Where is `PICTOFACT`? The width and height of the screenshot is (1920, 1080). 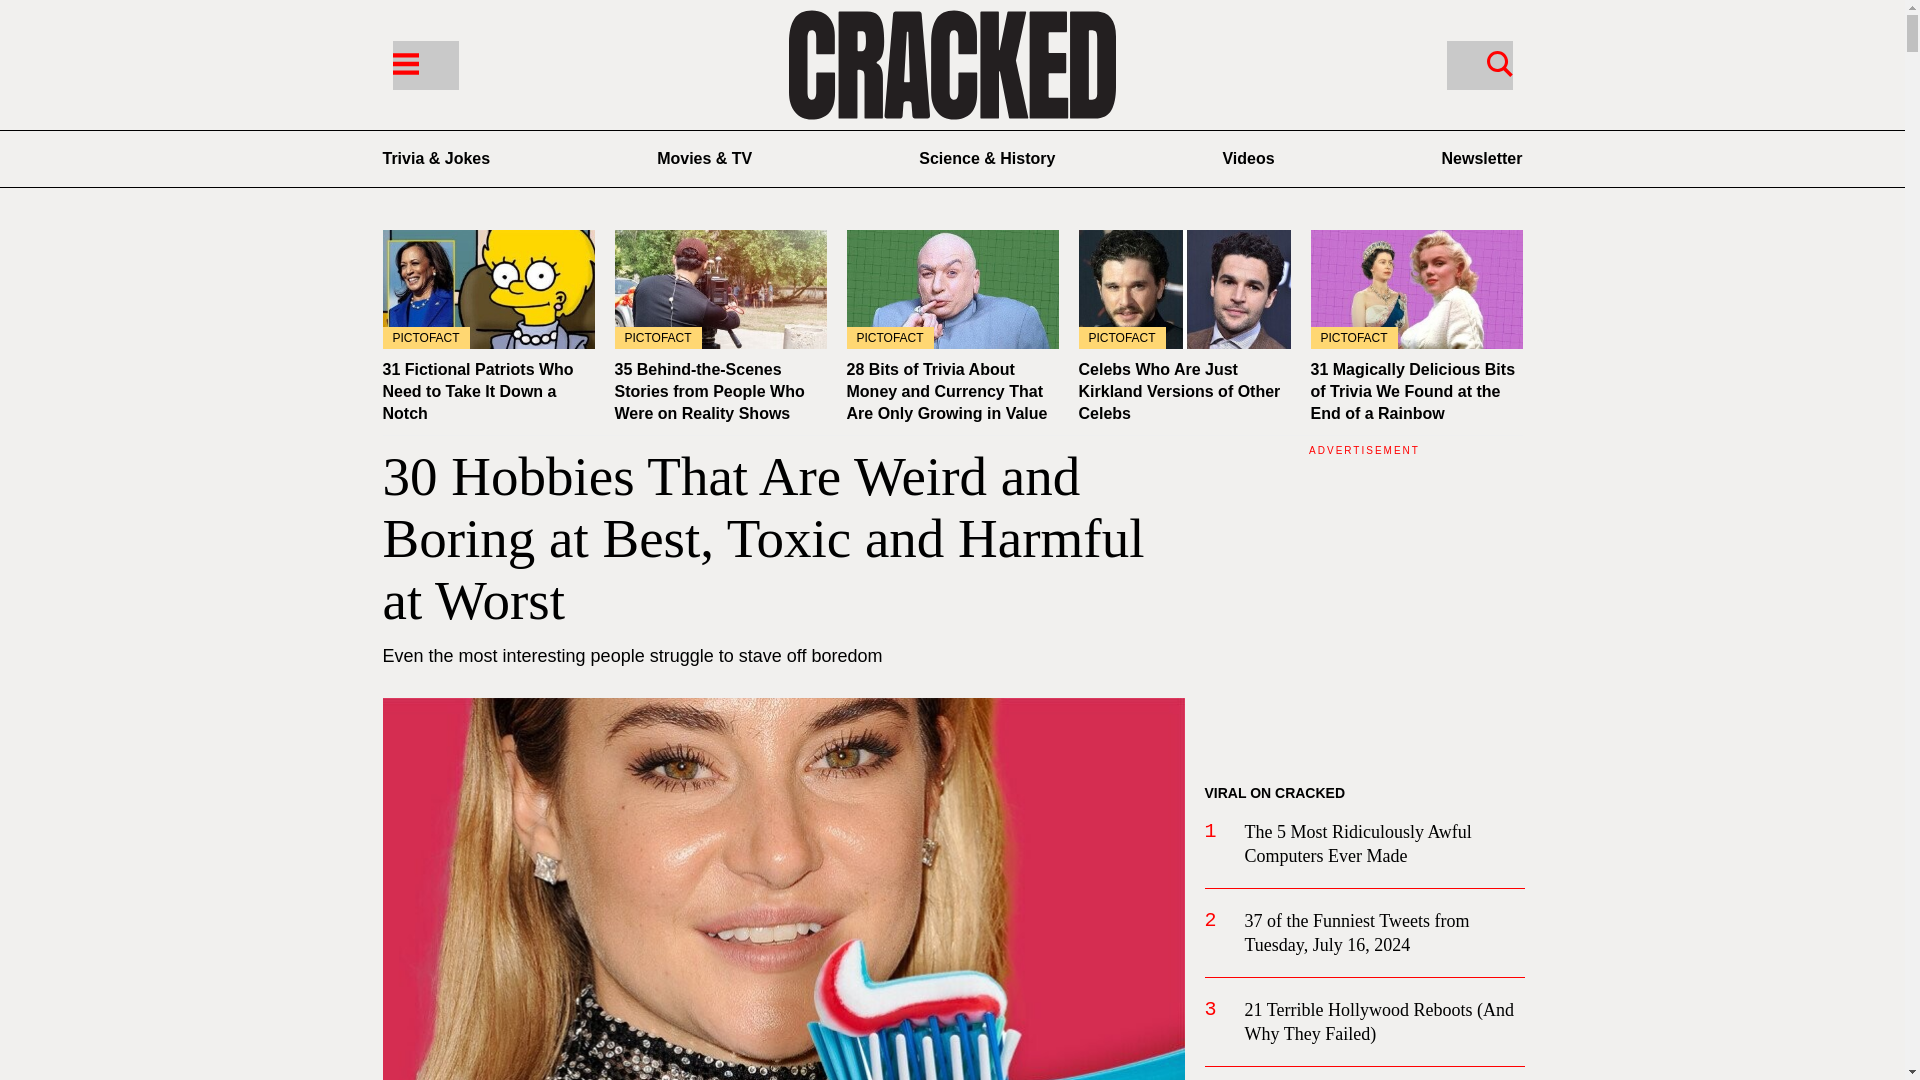
PICTOFACT is located at coordinates (1184, 289).